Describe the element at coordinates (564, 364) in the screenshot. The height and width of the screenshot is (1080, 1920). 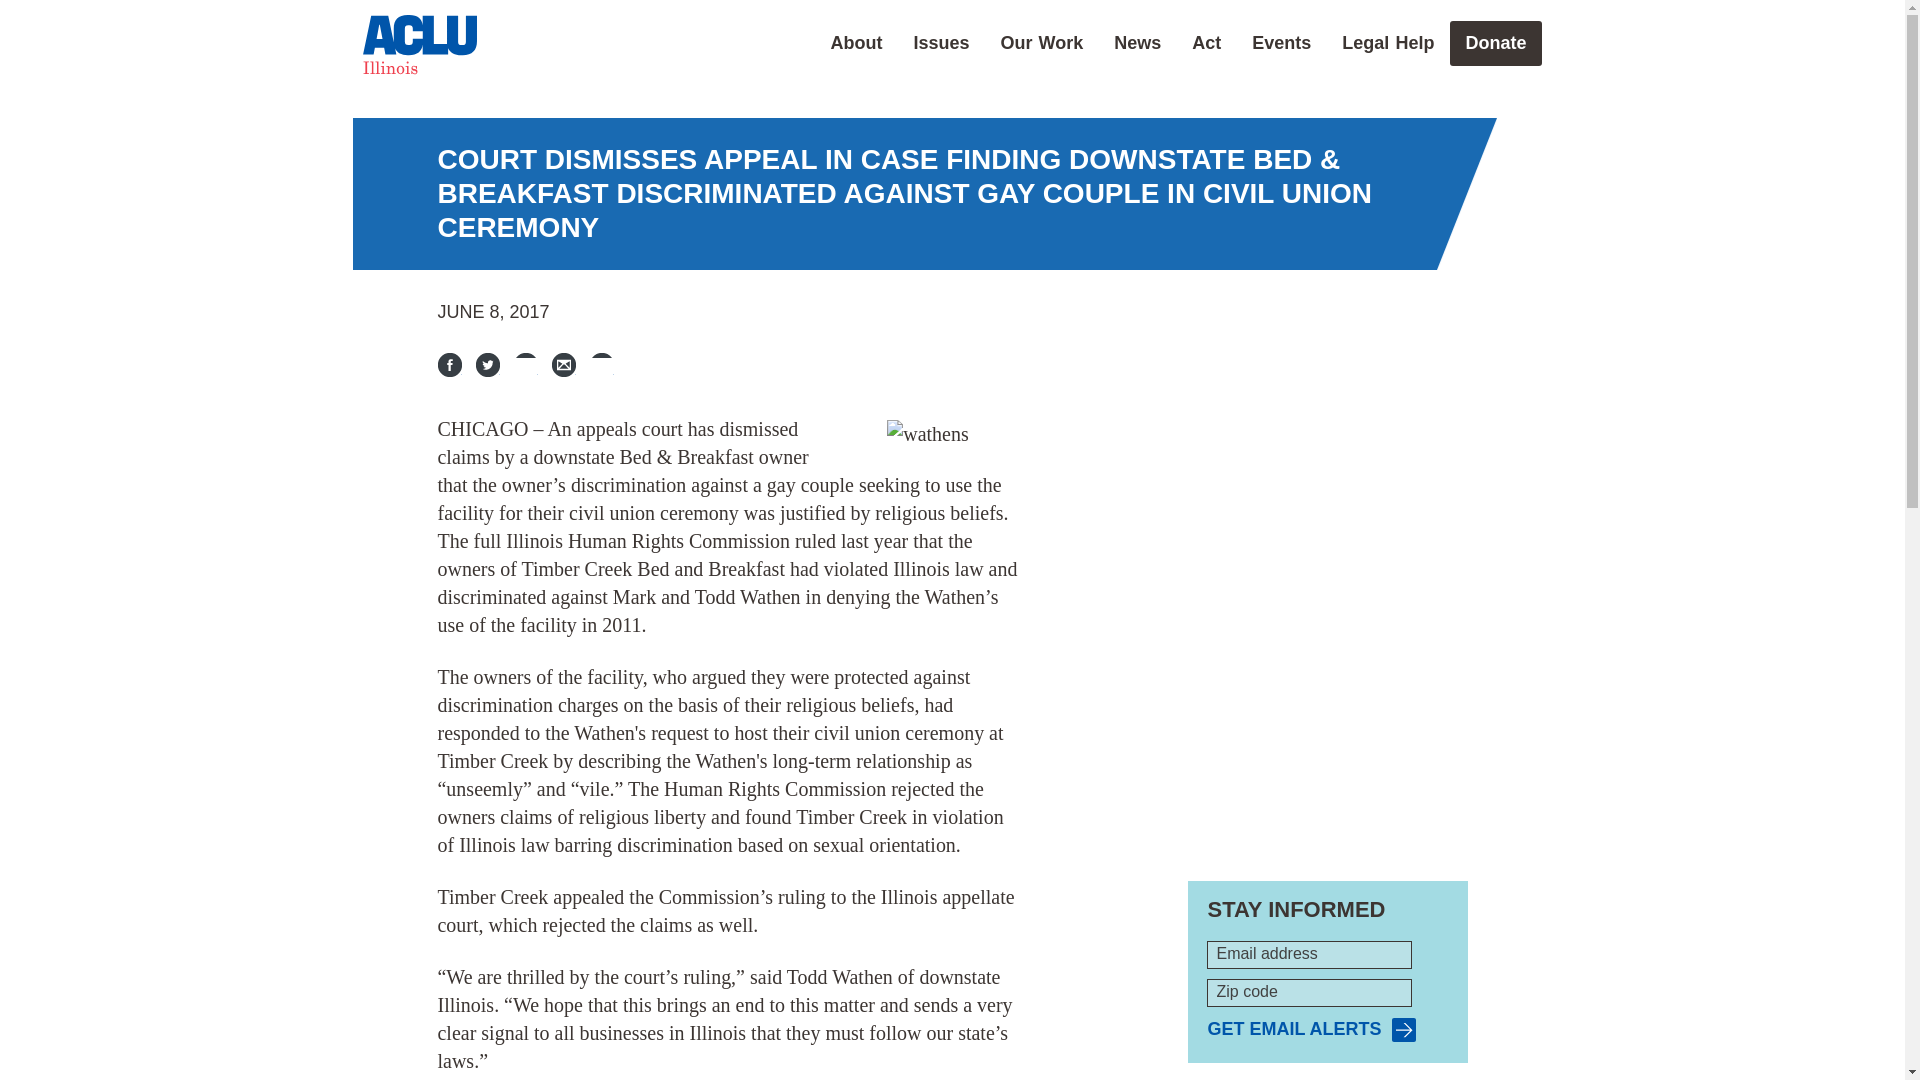
I see `Email this page` at that location.